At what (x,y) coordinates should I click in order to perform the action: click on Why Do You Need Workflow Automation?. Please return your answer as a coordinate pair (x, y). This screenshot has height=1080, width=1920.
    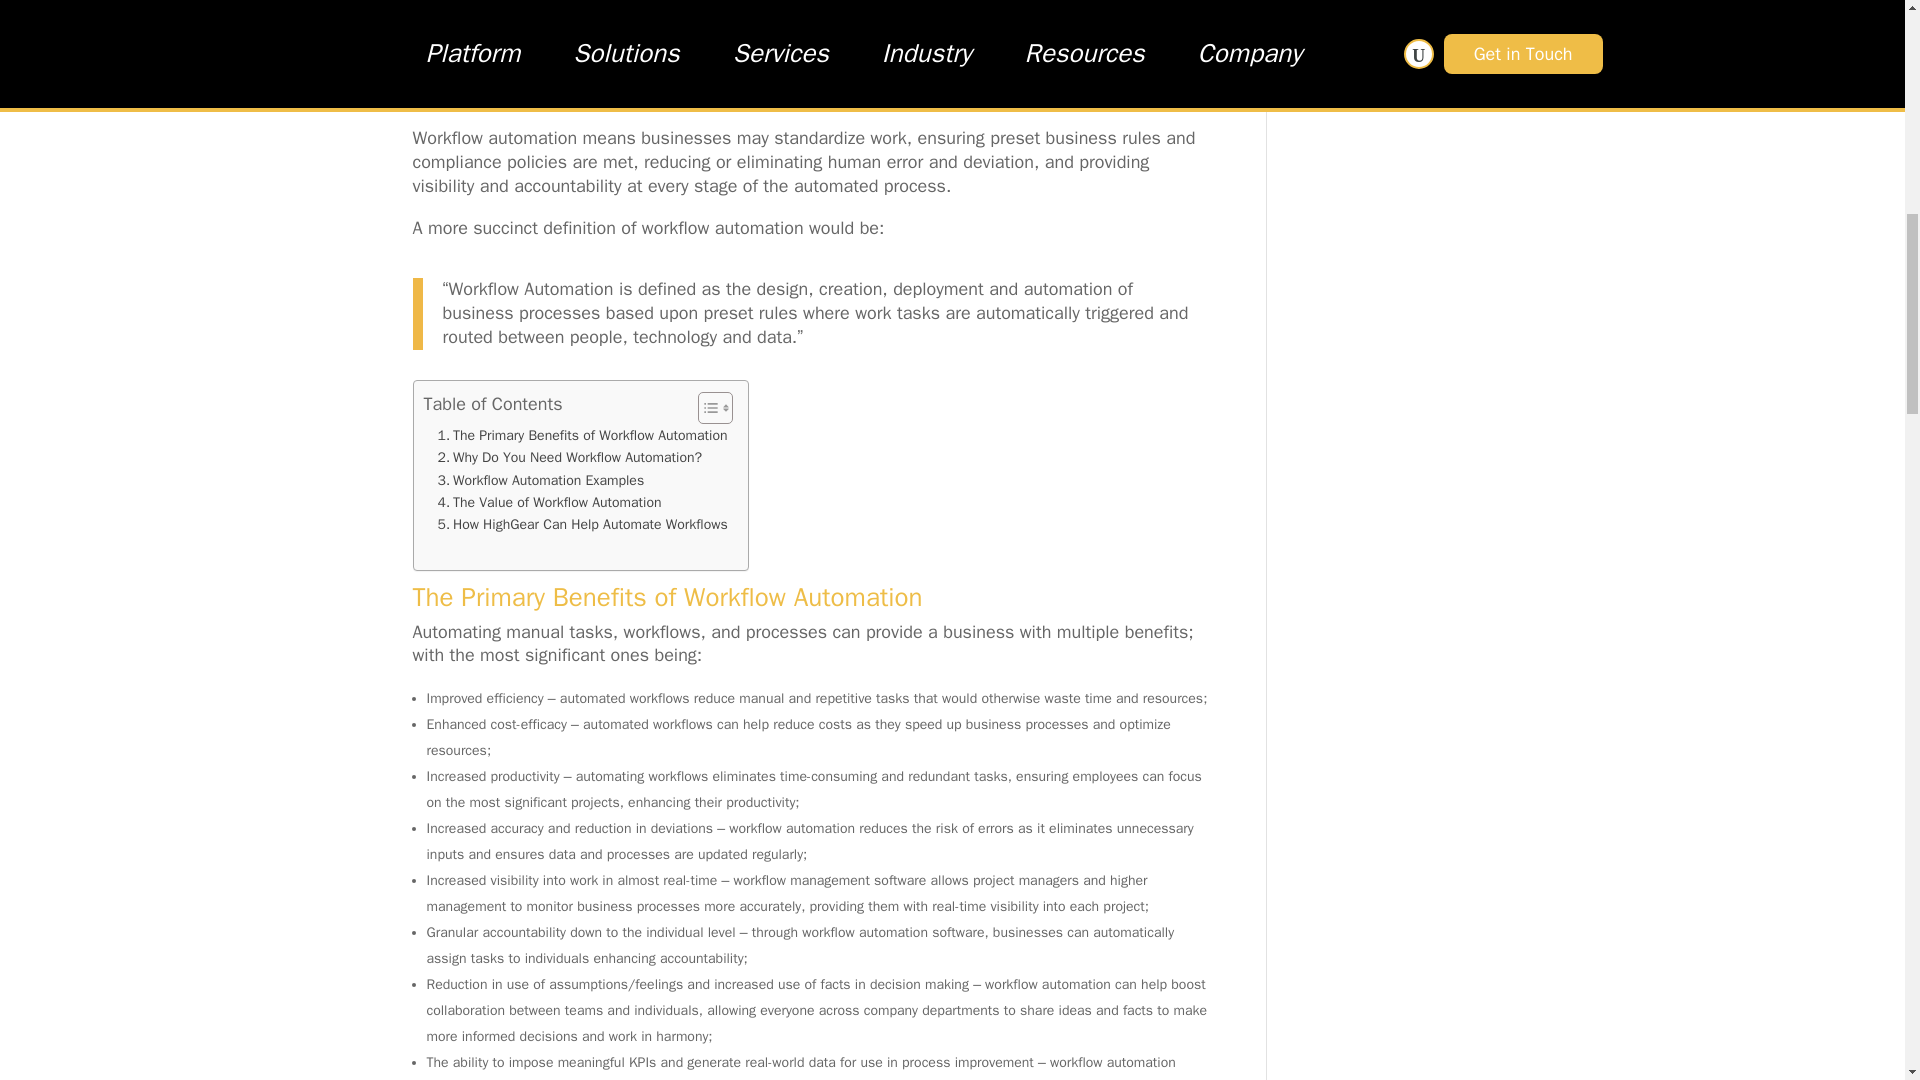
    Looking at the image, I should click on (570, 458).